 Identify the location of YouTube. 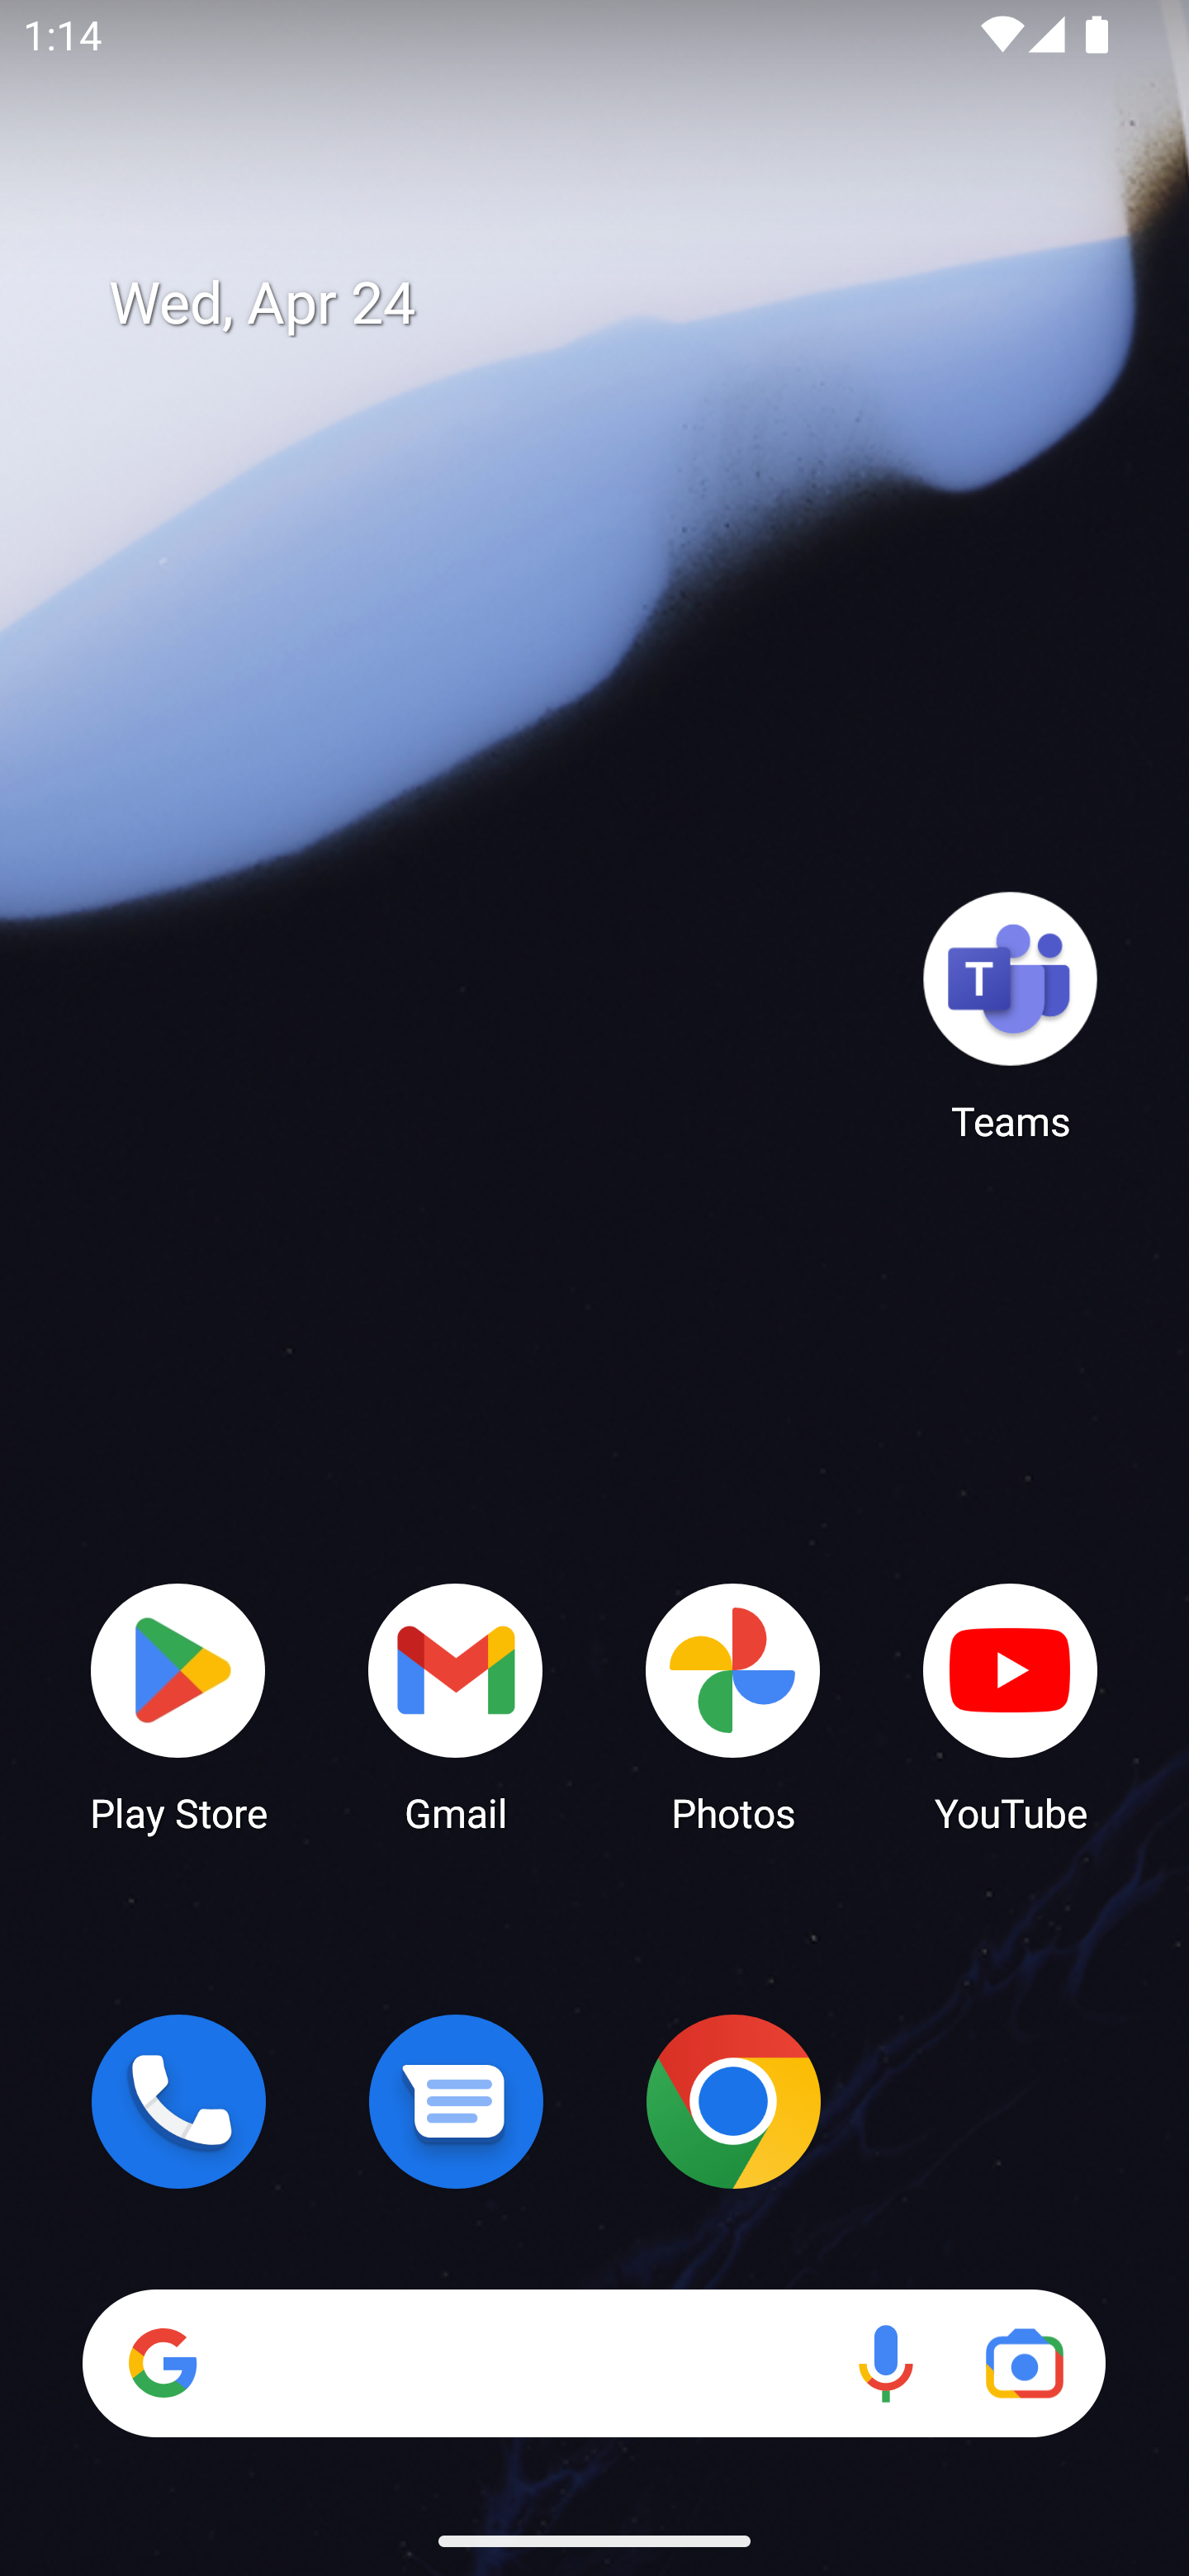
(1011, 1706).